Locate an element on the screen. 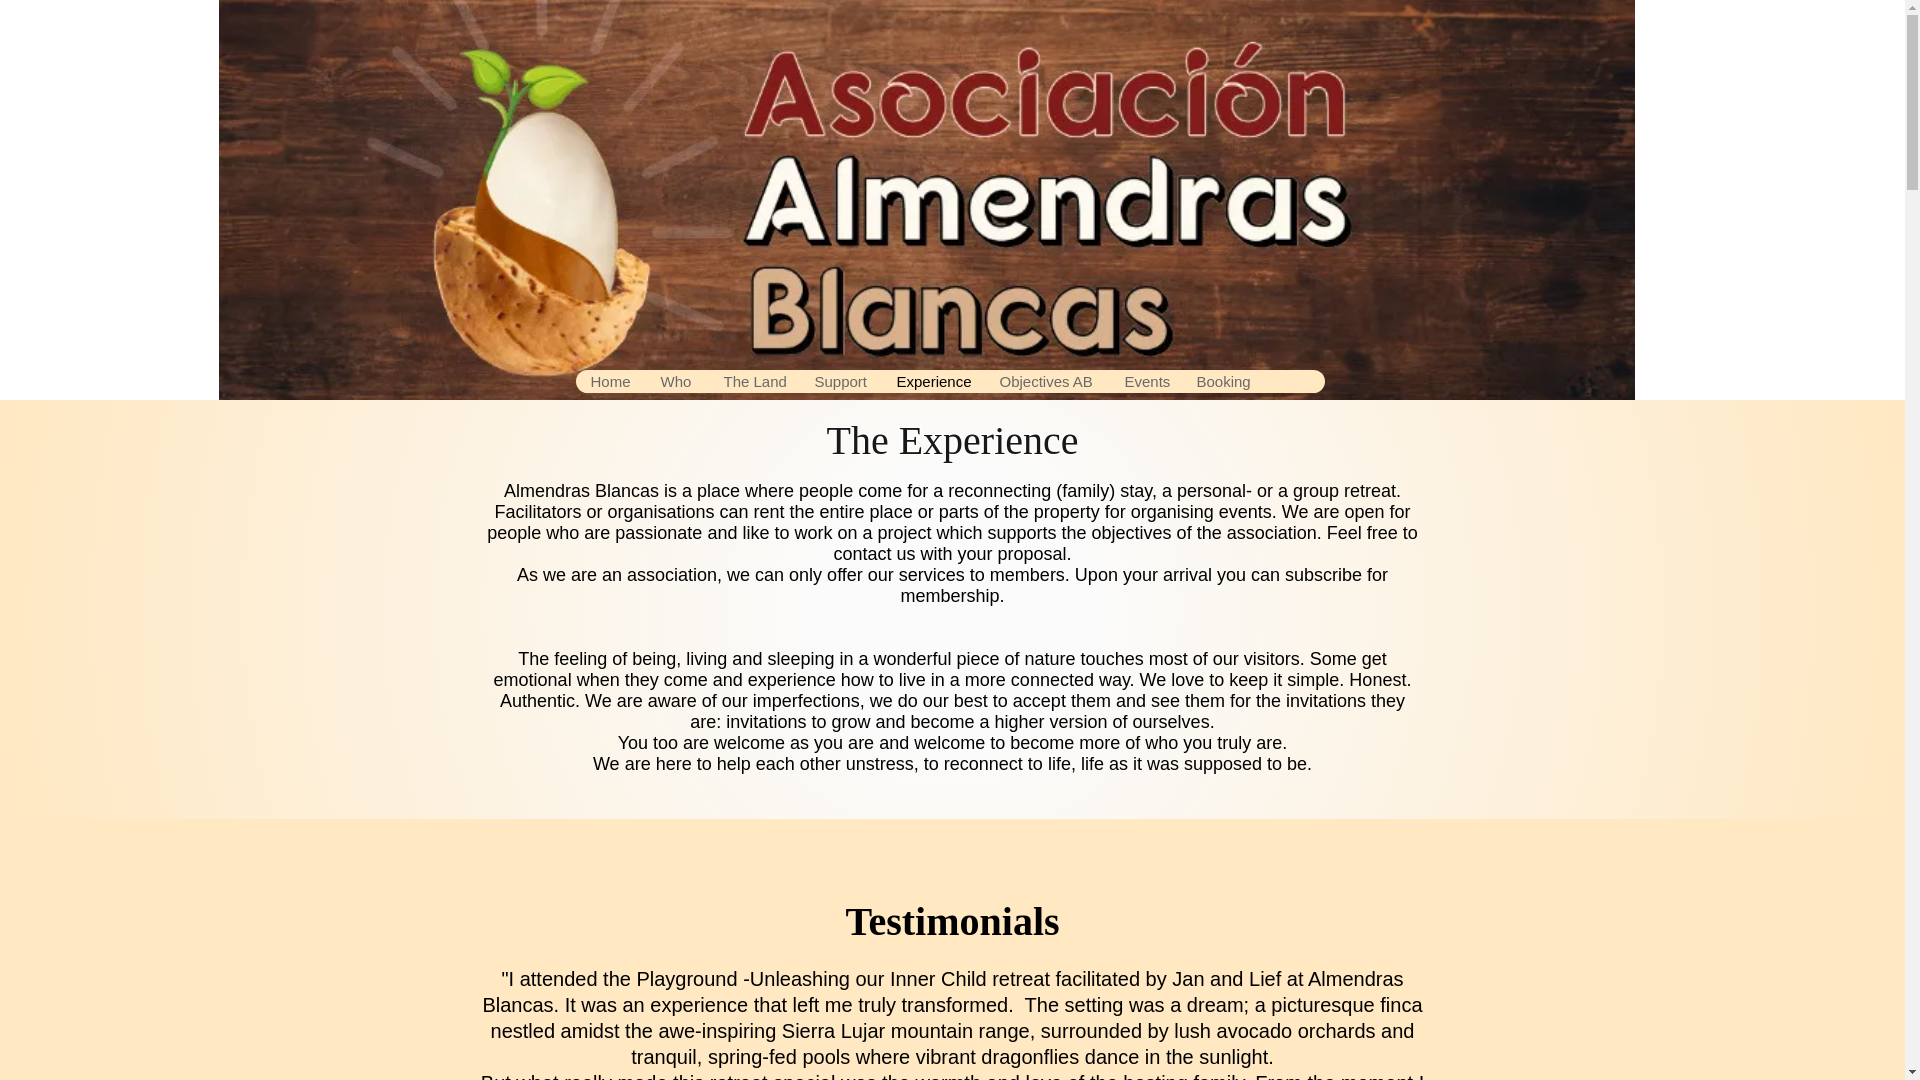 The image size is (1920, 1080). Experience is located at coordinates (931, 382).